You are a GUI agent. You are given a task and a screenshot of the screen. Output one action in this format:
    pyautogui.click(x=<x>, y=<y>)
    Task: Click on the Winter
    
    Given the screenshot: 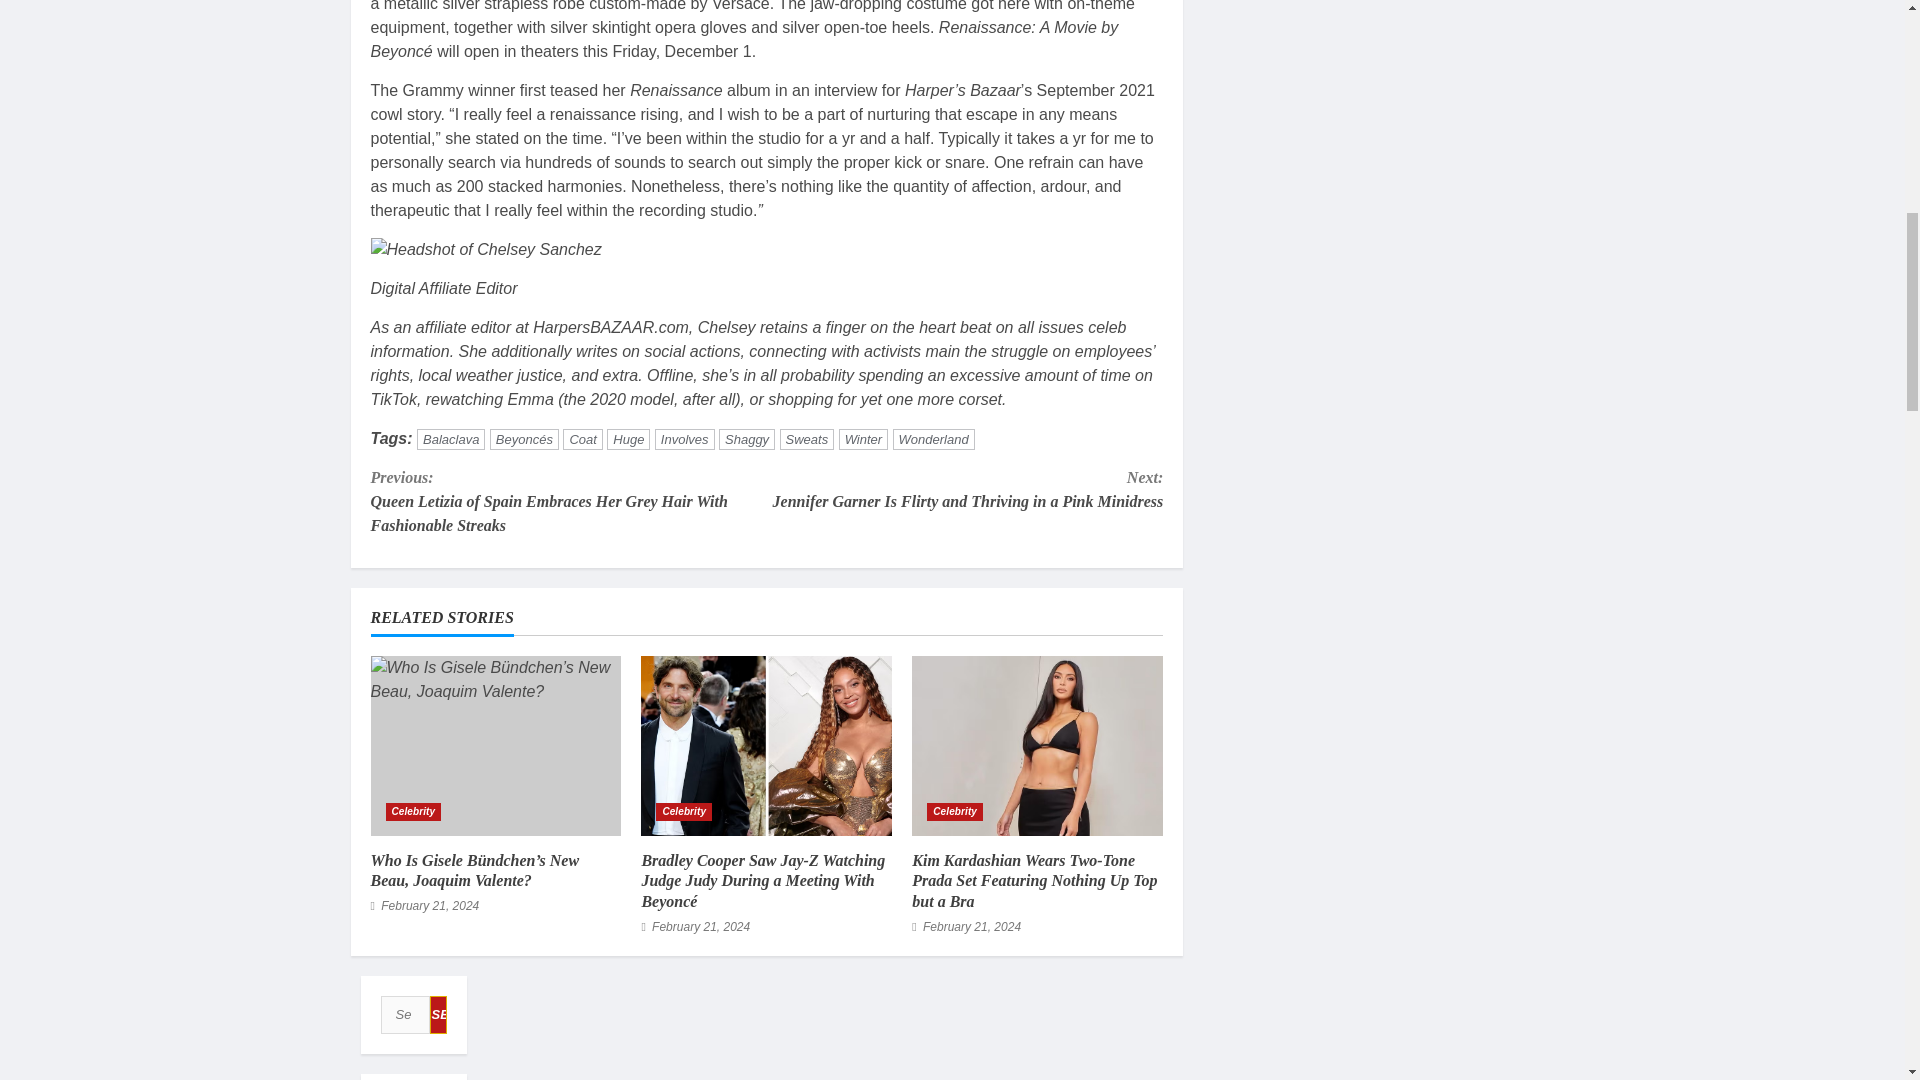 What is the action you would take?
    pyautogui.click(x=863, y=439)
    